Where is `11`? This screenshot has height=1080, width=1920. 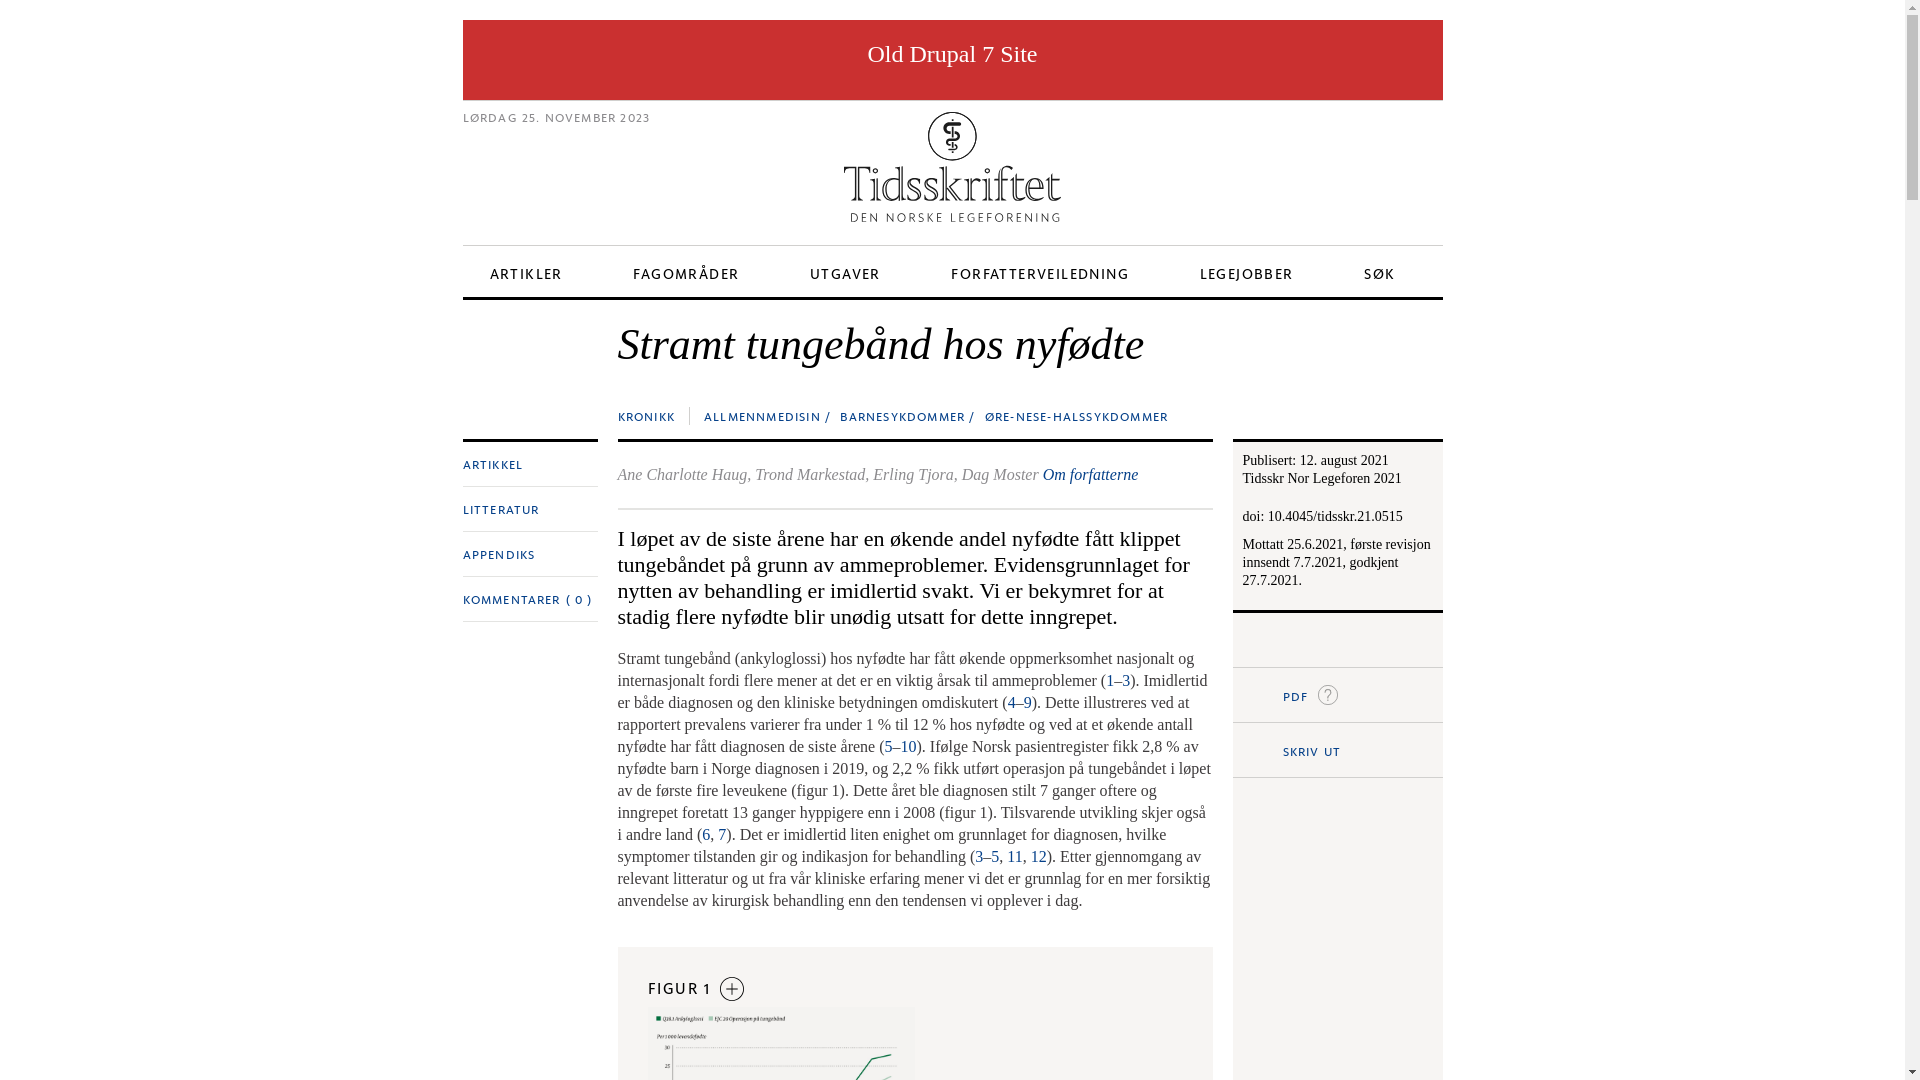
11 is located at coordinates (1014, 856).